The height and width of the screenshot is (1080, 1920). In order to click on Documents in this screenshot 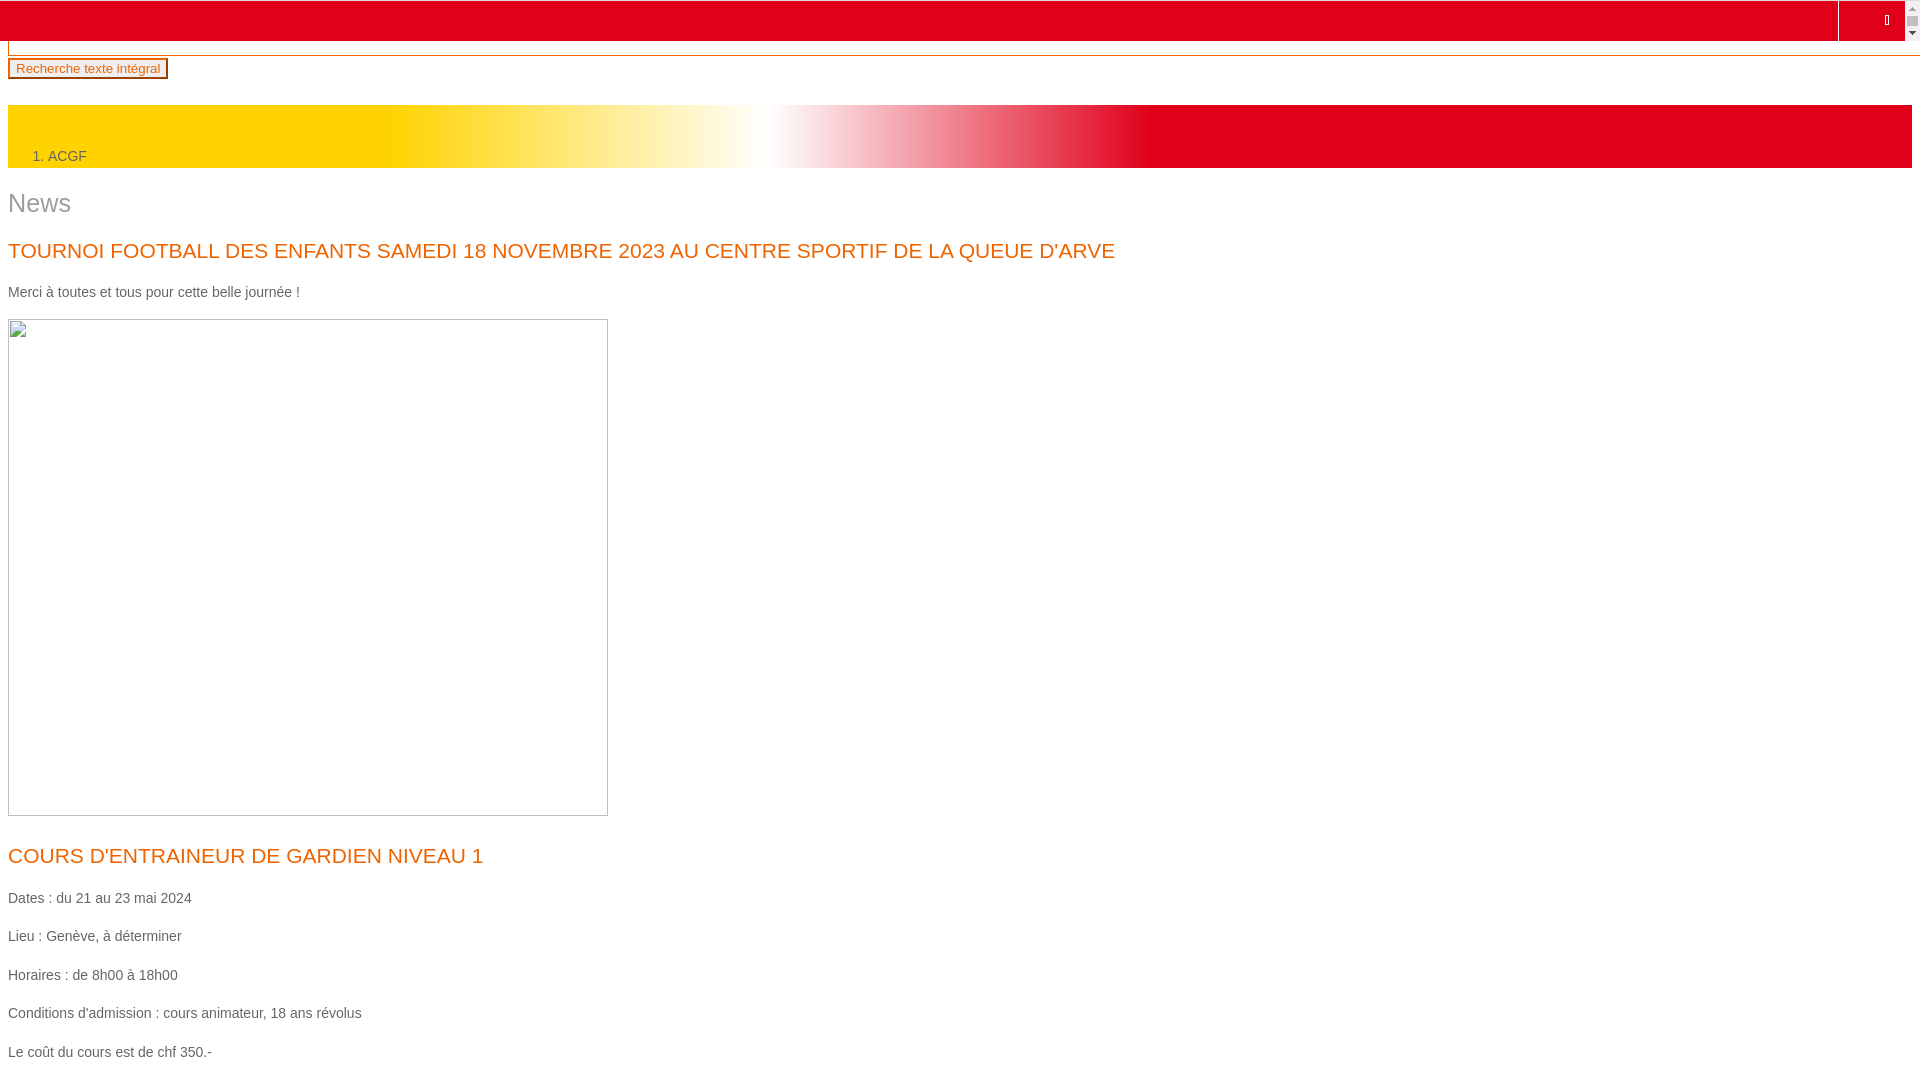, I will do `click(156, 508)`.